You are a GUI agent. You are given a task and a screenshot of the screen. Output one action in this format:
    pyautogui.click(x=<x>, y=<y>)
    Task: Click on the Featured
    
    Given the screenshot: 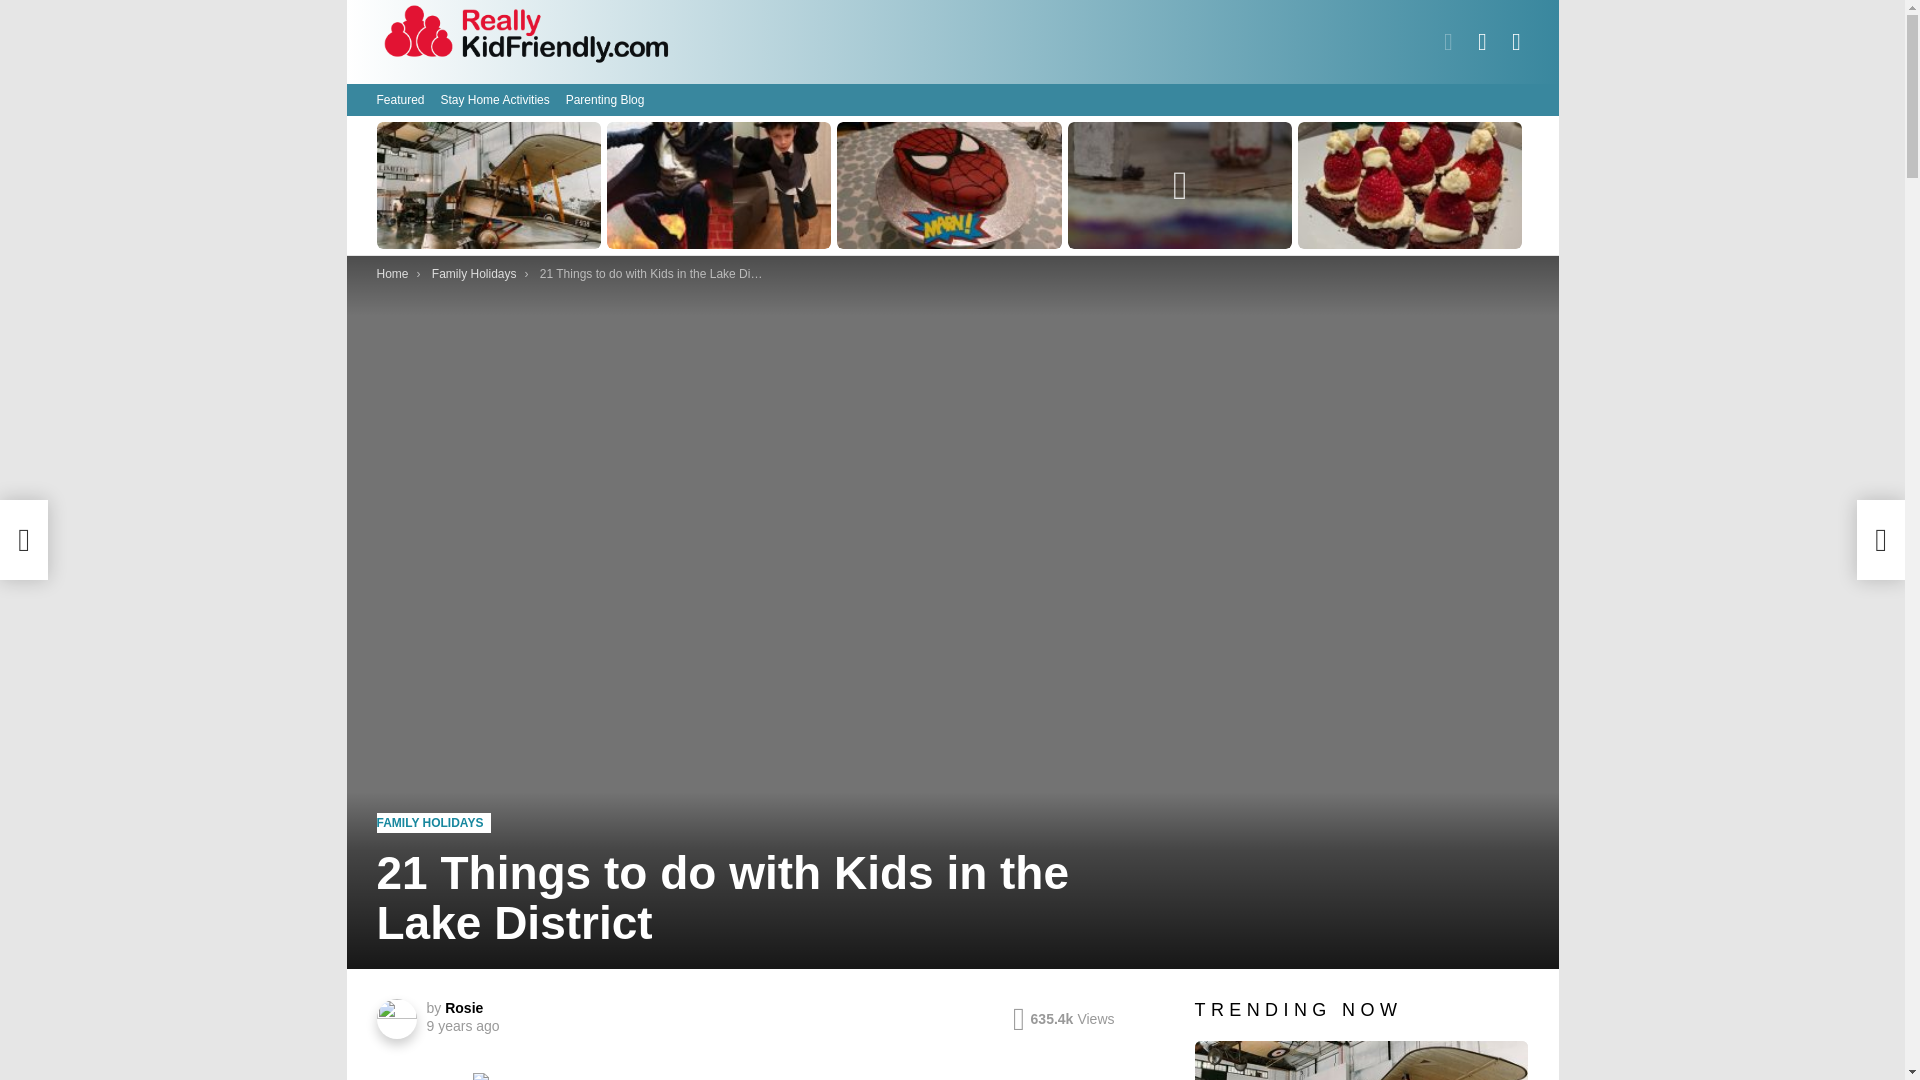 What is the action you would take?
    pyautogui.click(x=400, y=100)
    